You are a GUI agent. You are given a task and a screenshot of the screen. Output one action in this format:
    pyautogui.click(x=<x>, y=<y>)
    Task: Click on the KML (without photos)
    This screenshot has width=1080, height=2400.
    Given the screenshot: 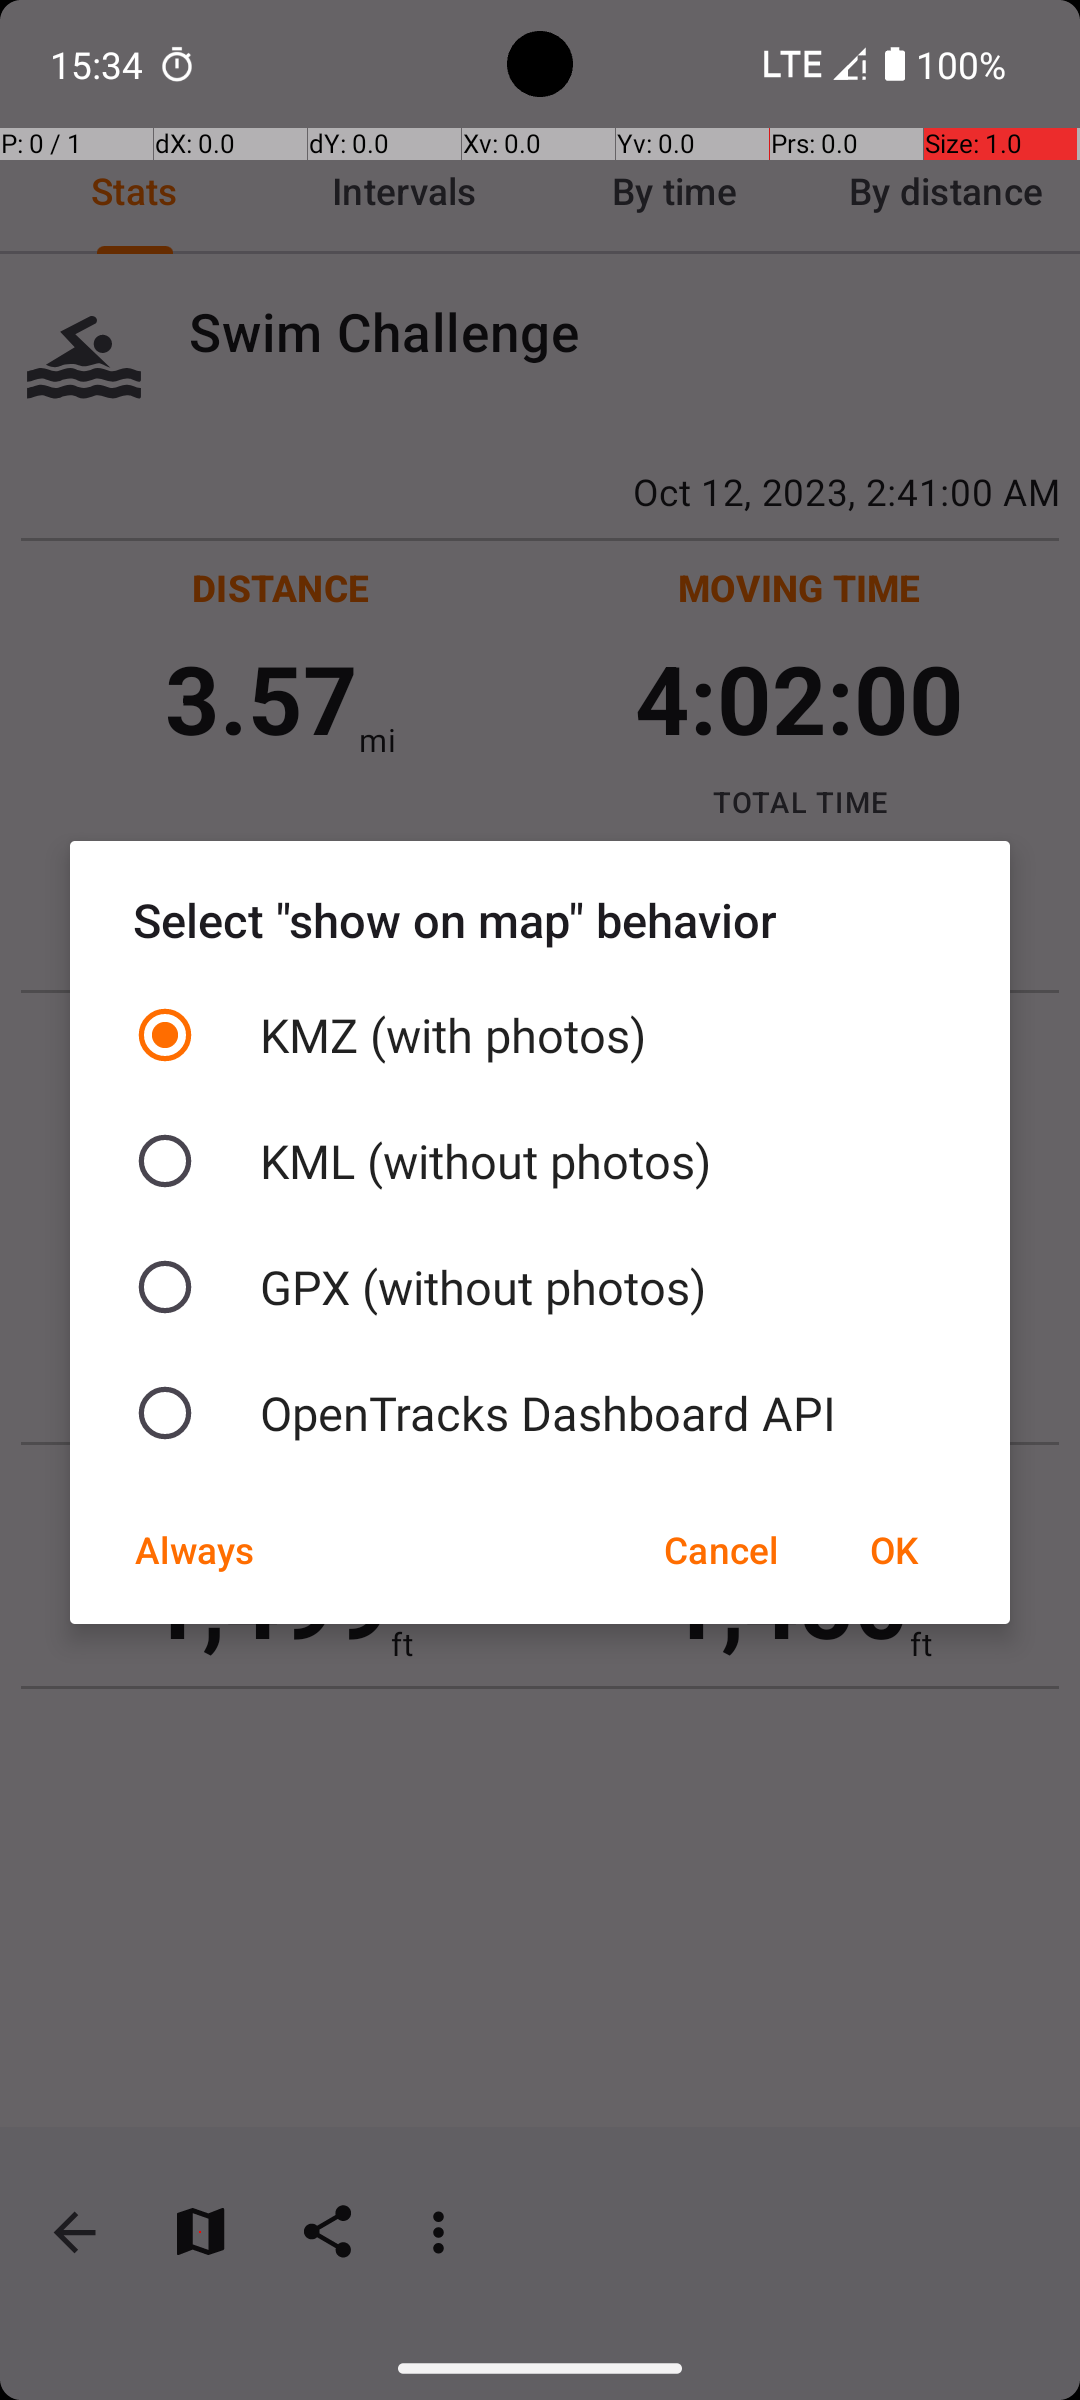 What is the action you would take?
    pyautogui.click(x=540, y=1161)
    